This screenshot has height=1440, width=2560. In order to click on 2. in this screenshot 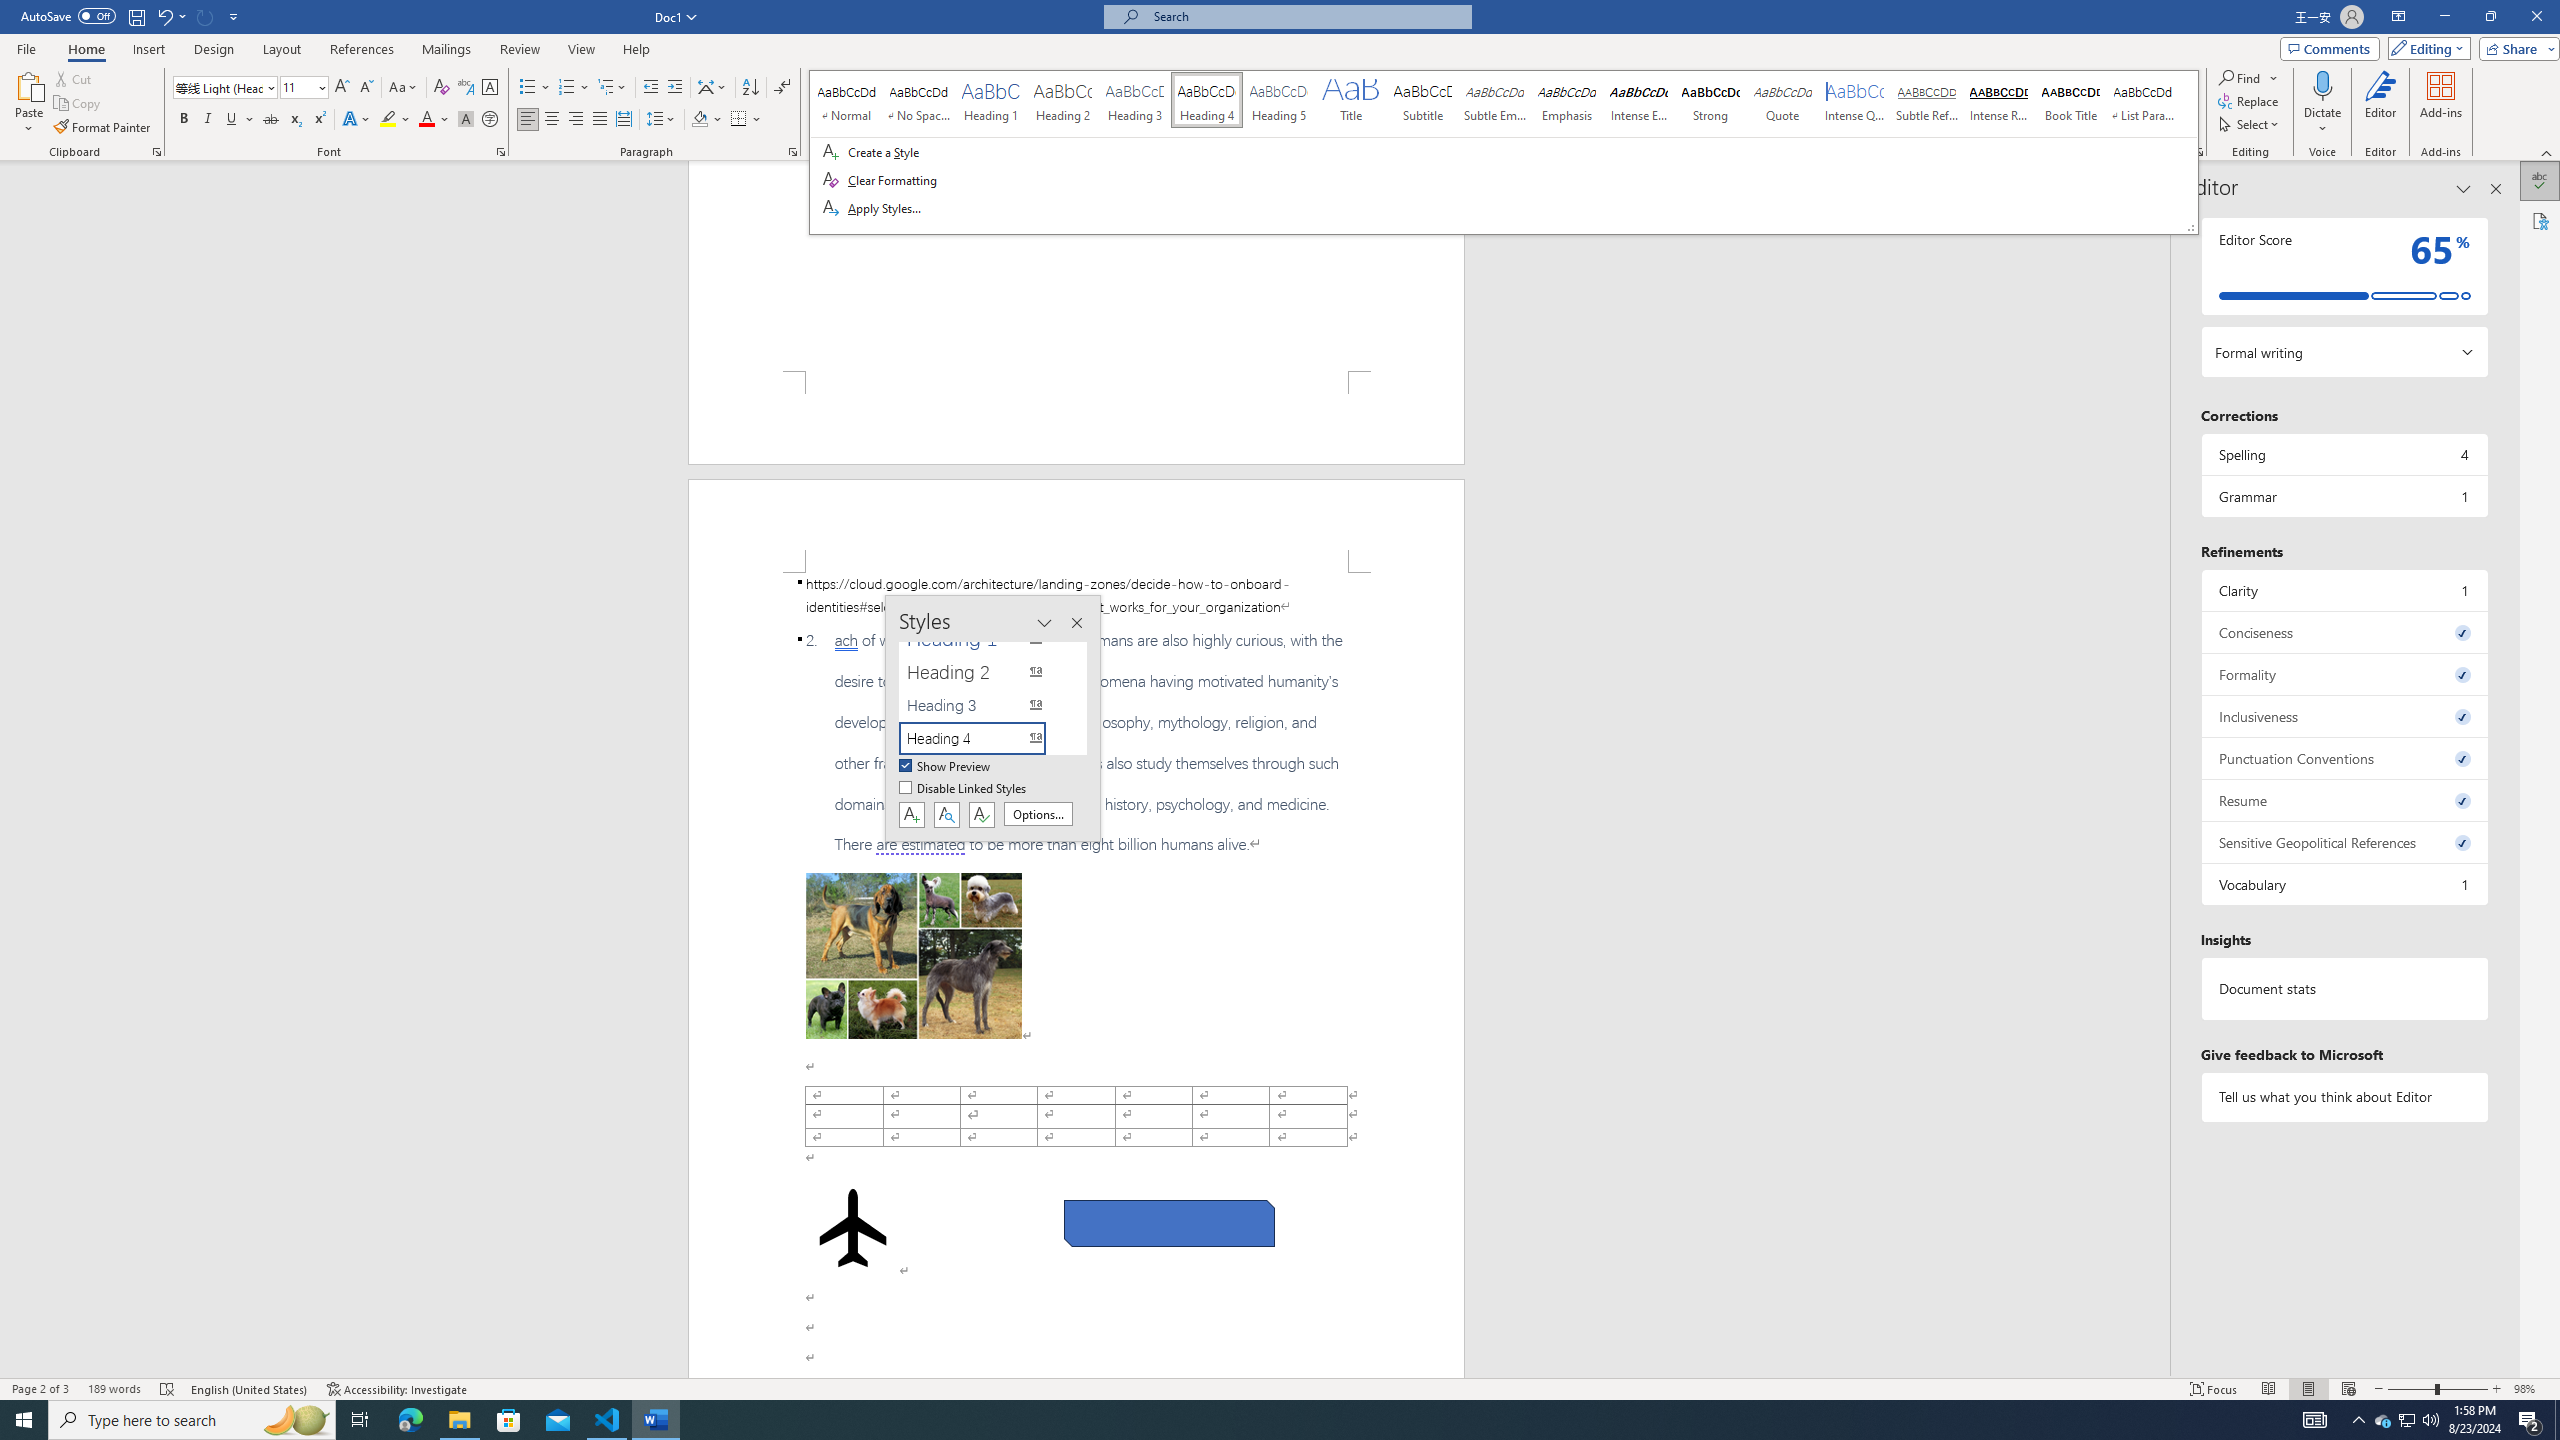, I will do `click(2530, 1420)`.